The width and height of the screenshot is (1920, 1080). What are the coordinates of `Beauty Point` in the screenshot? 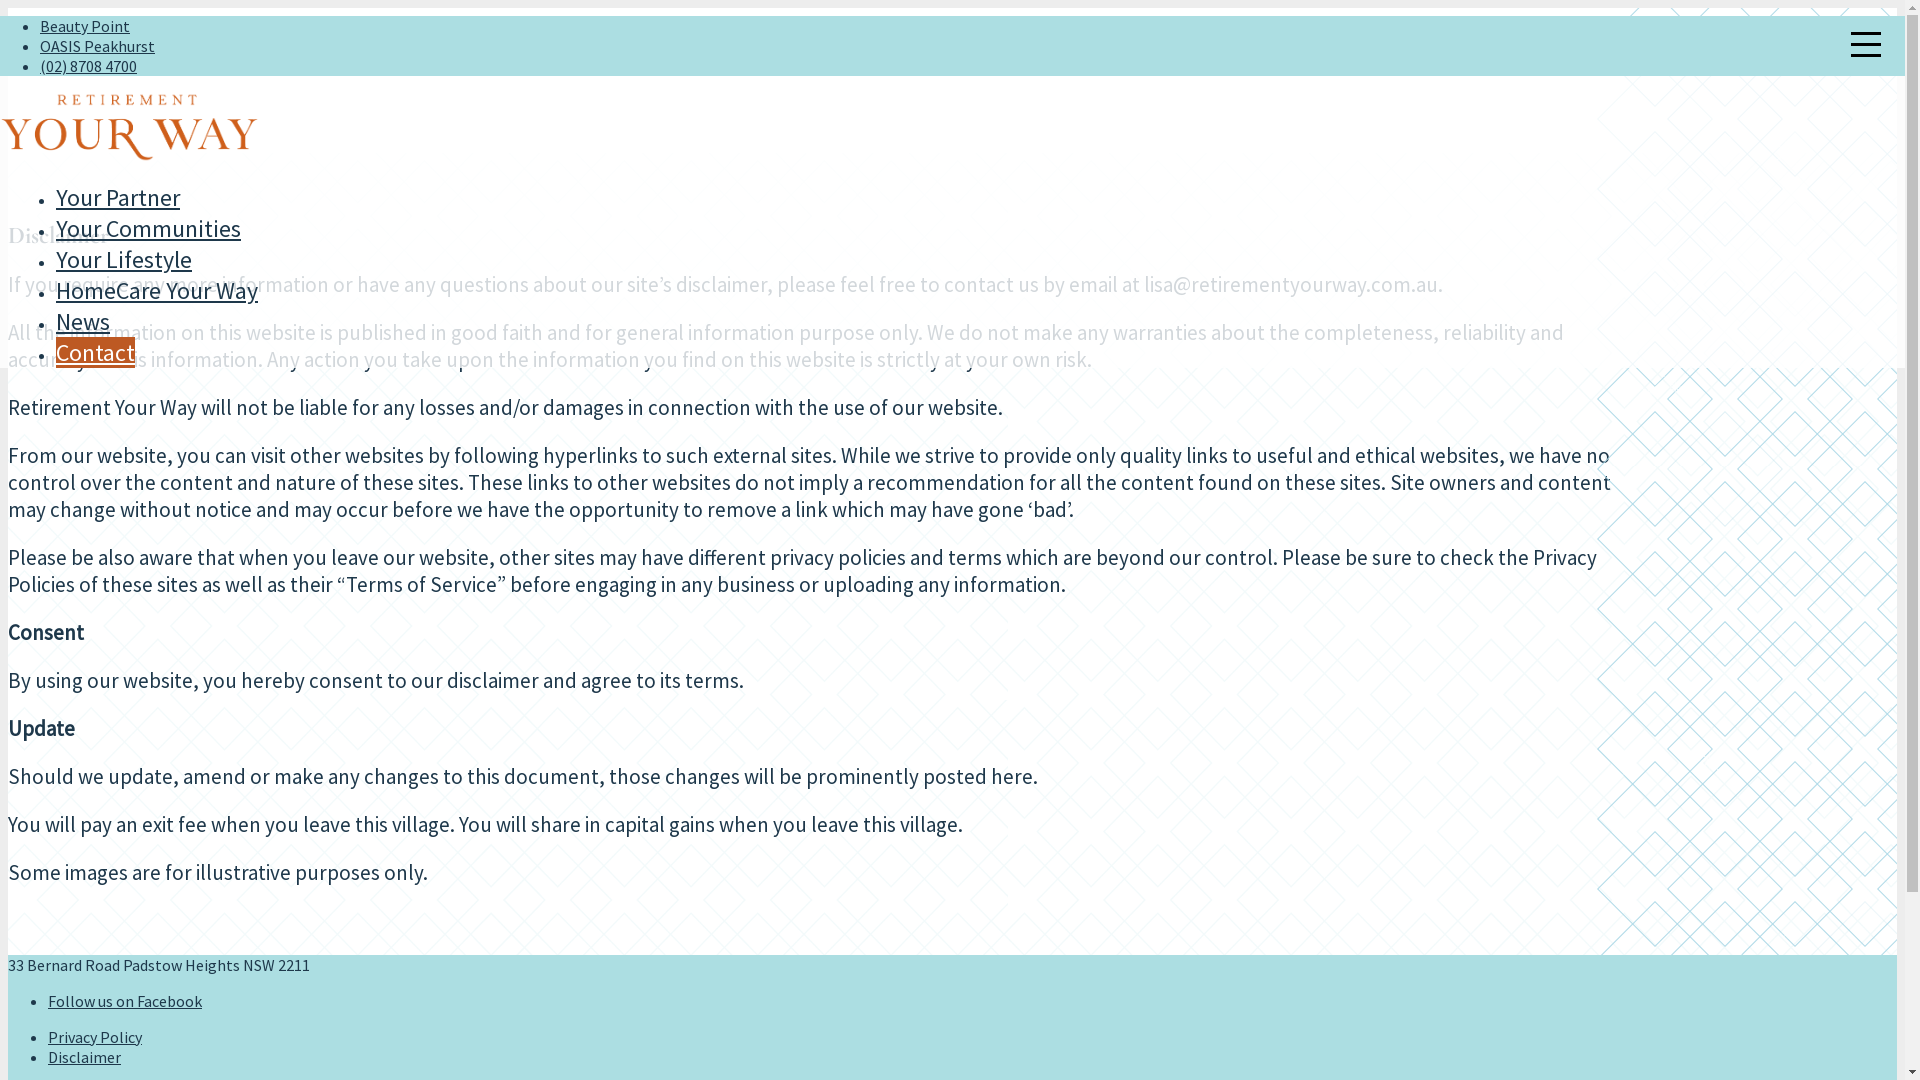 It's located at (85, 26).